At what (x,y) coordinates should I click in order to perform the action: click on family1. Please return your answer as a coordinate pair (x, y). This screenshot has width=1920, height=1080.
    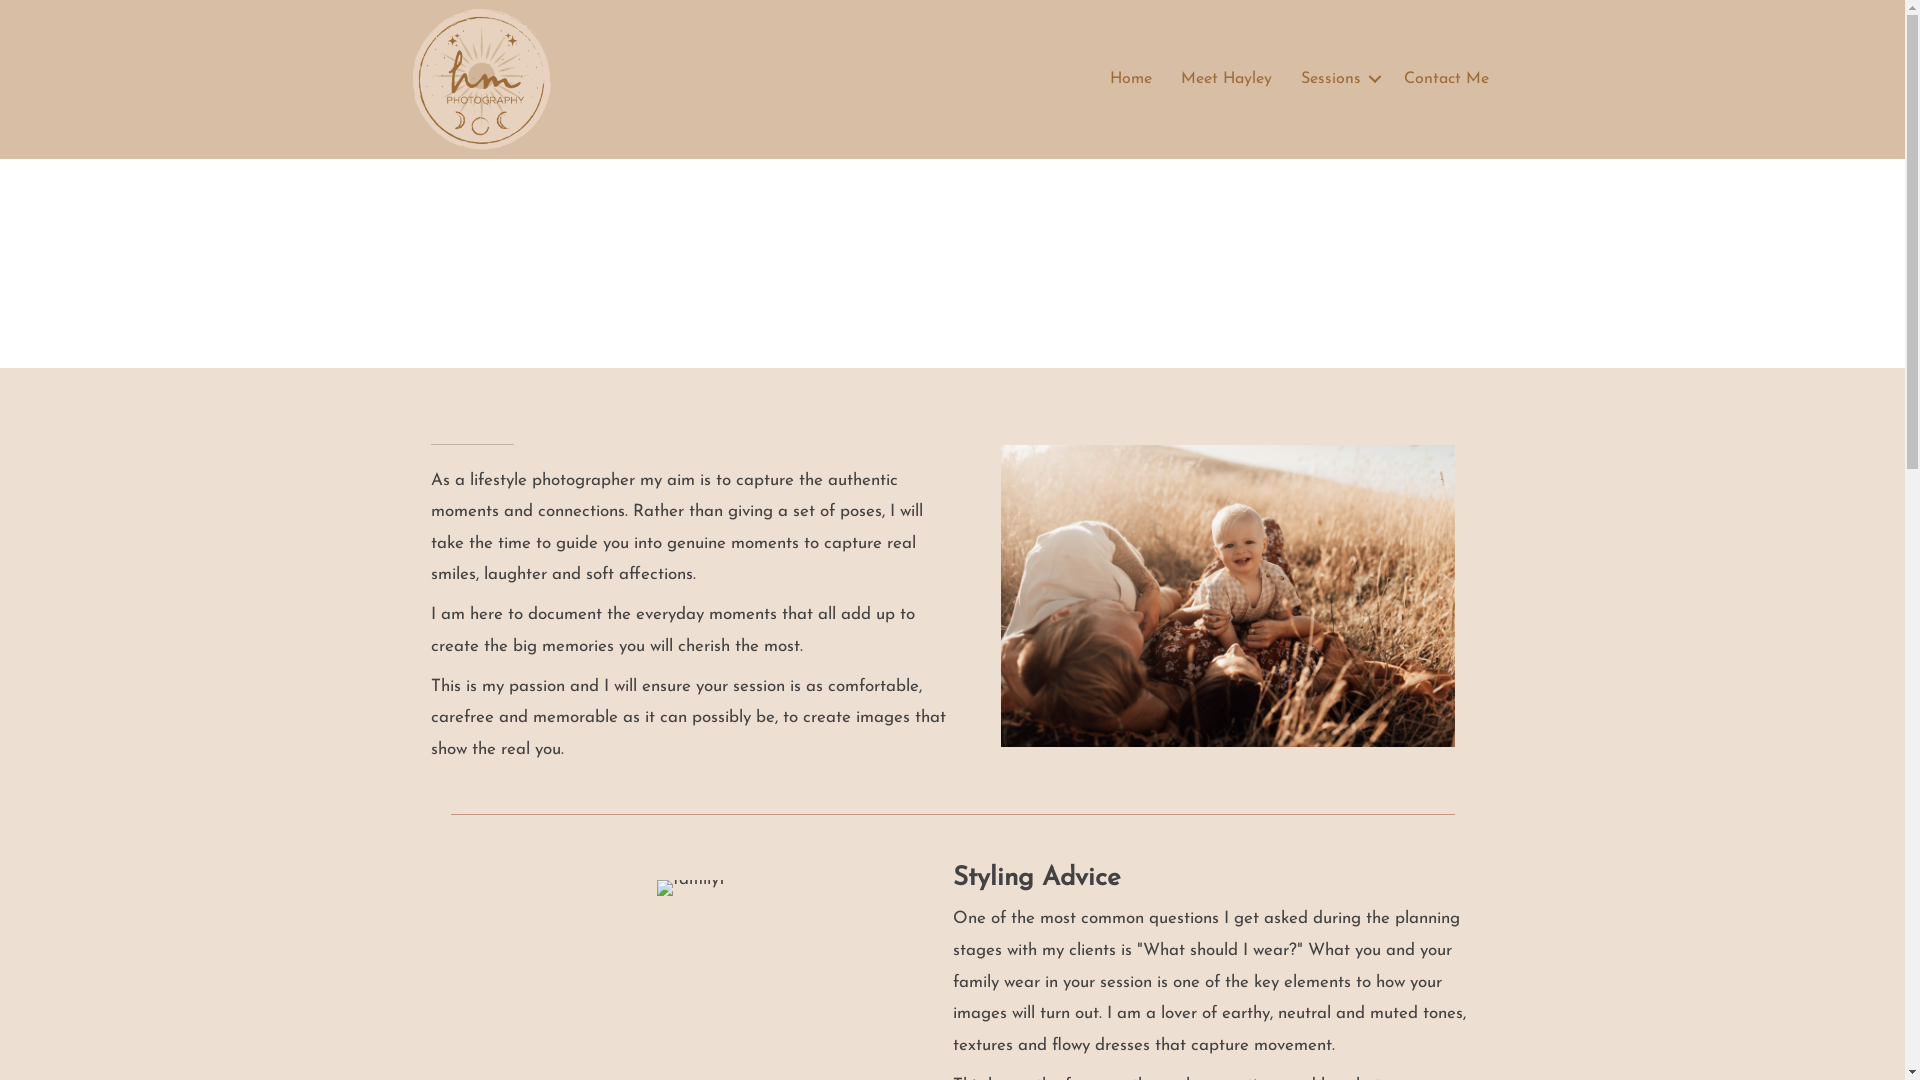
    Looking at the image, I should click on (691, 888).